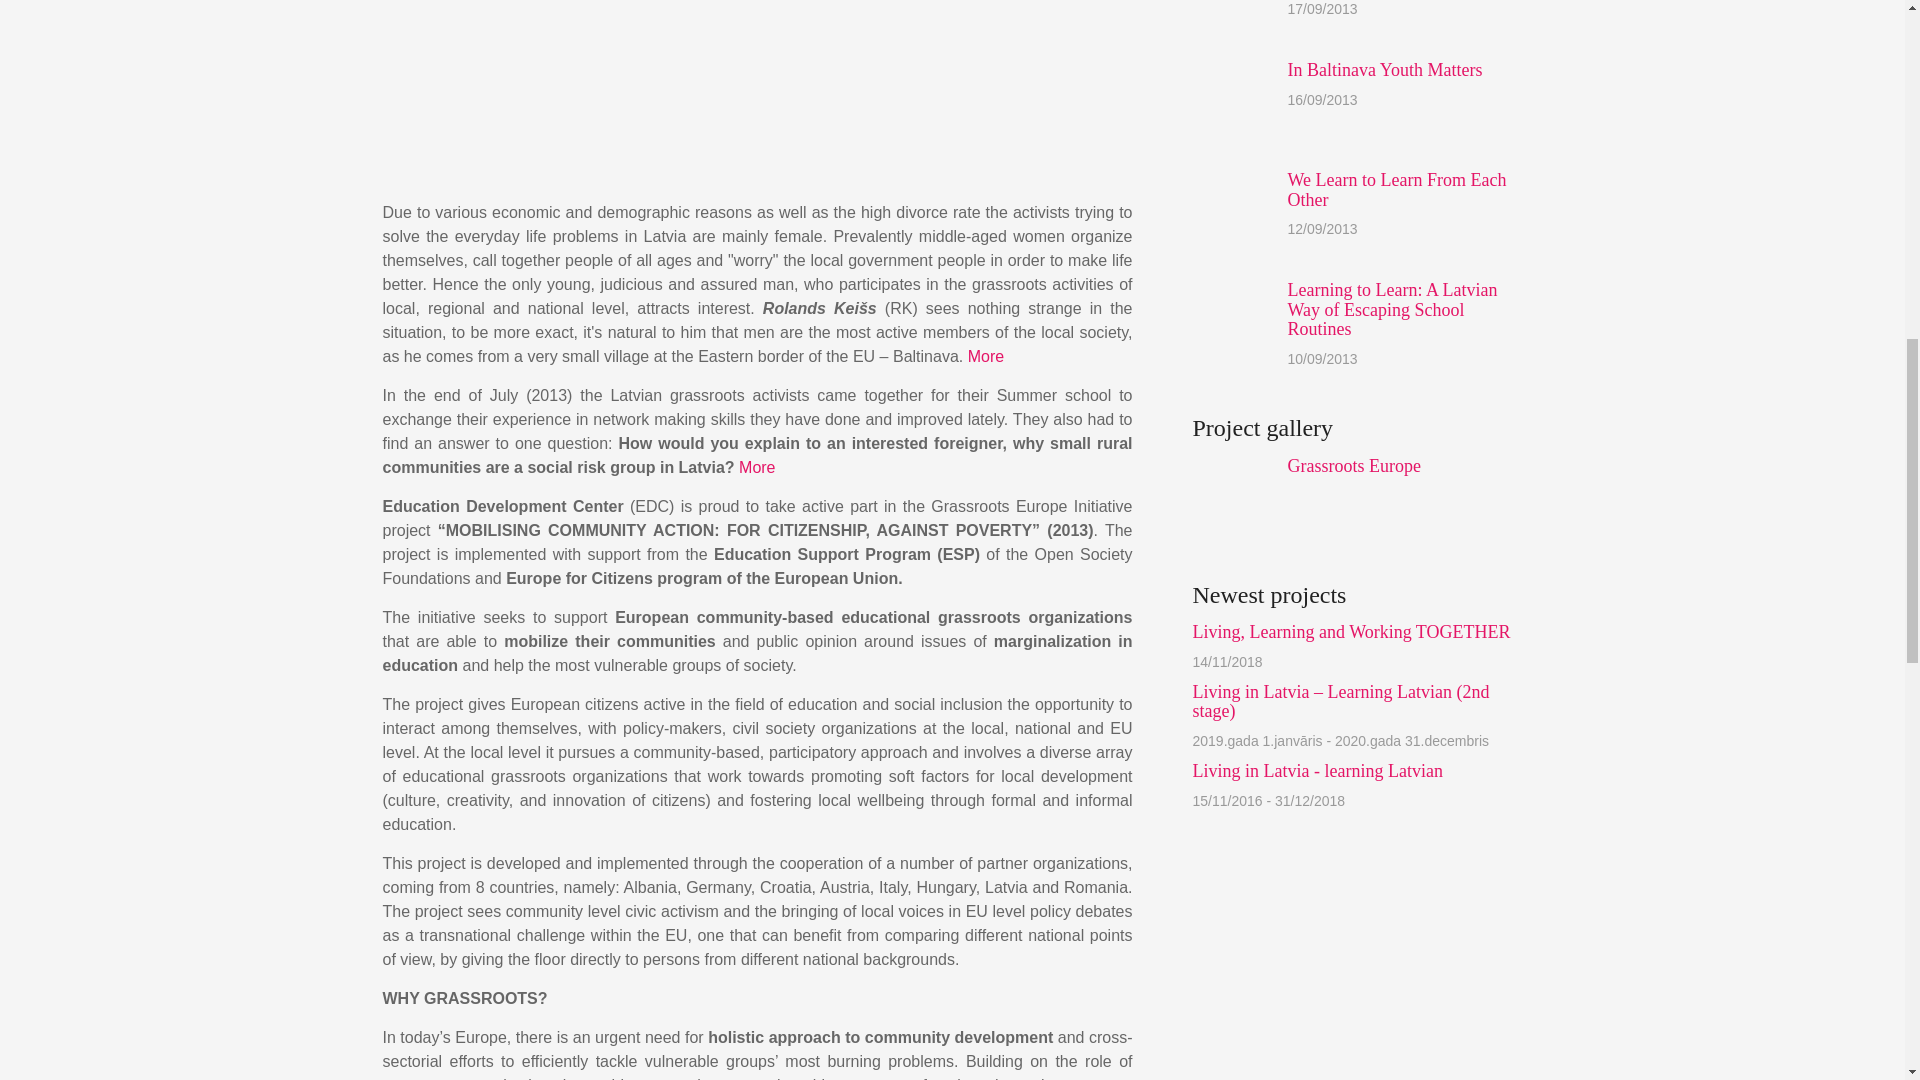 This screenshot has height=1080, width=1920. Describe the element at coordinates (1398, 189) in the screenshot. I see `We Learn to Learn From Each Other` at that location.